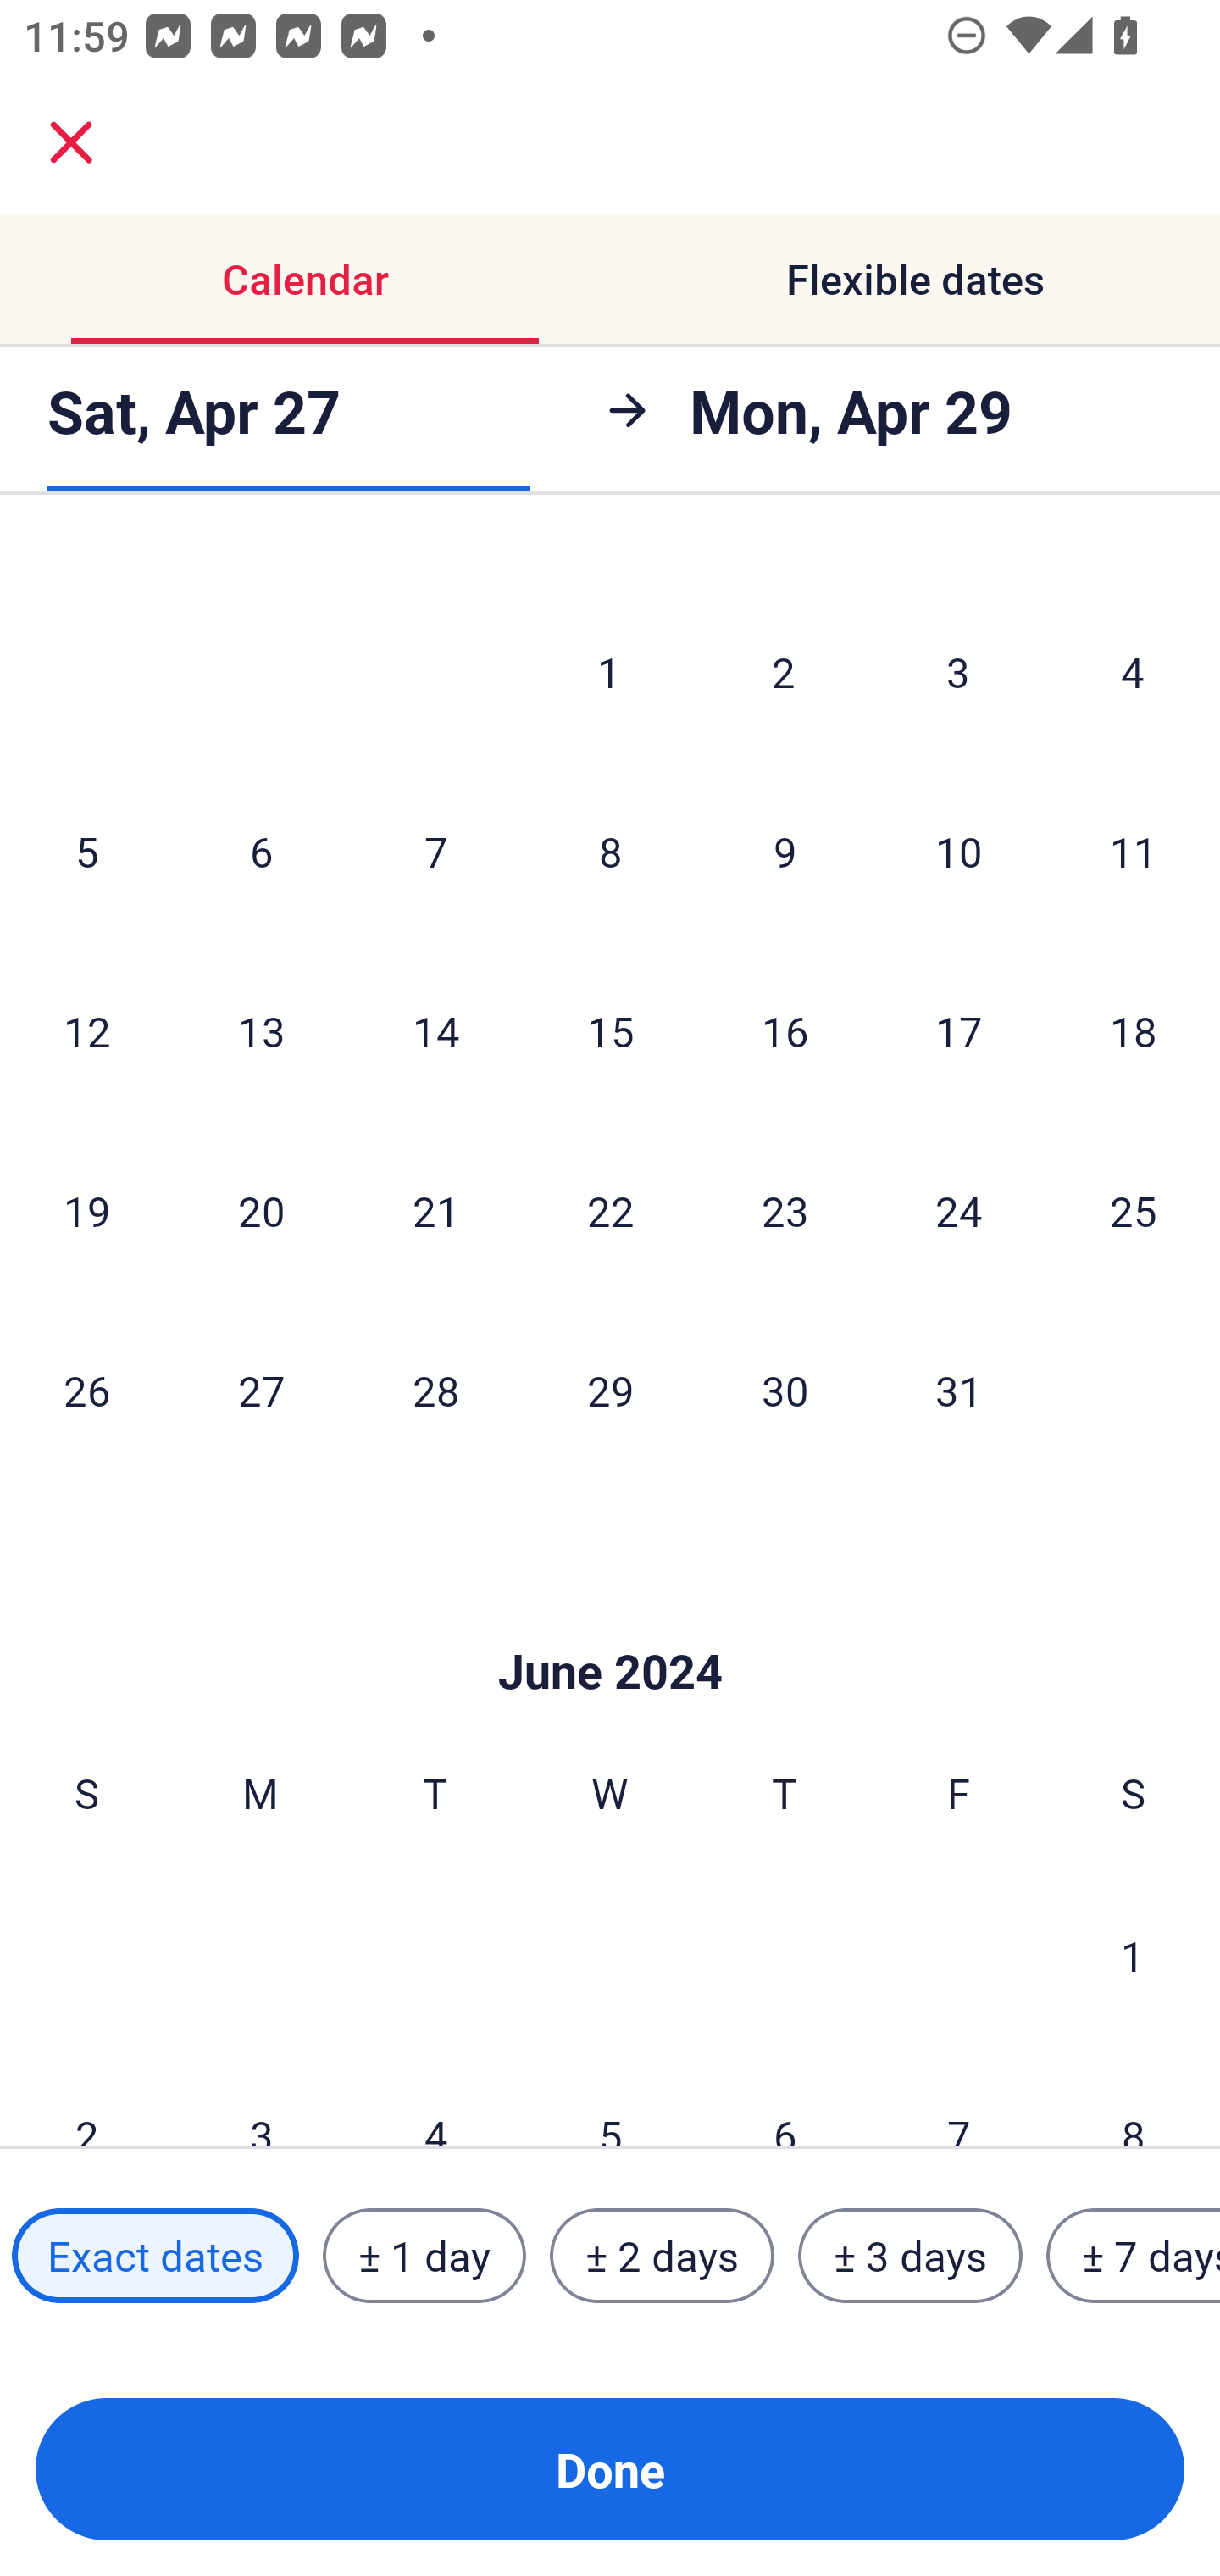  I want to click on 17 Friday, May 17, 2024, so click(959, 1030).